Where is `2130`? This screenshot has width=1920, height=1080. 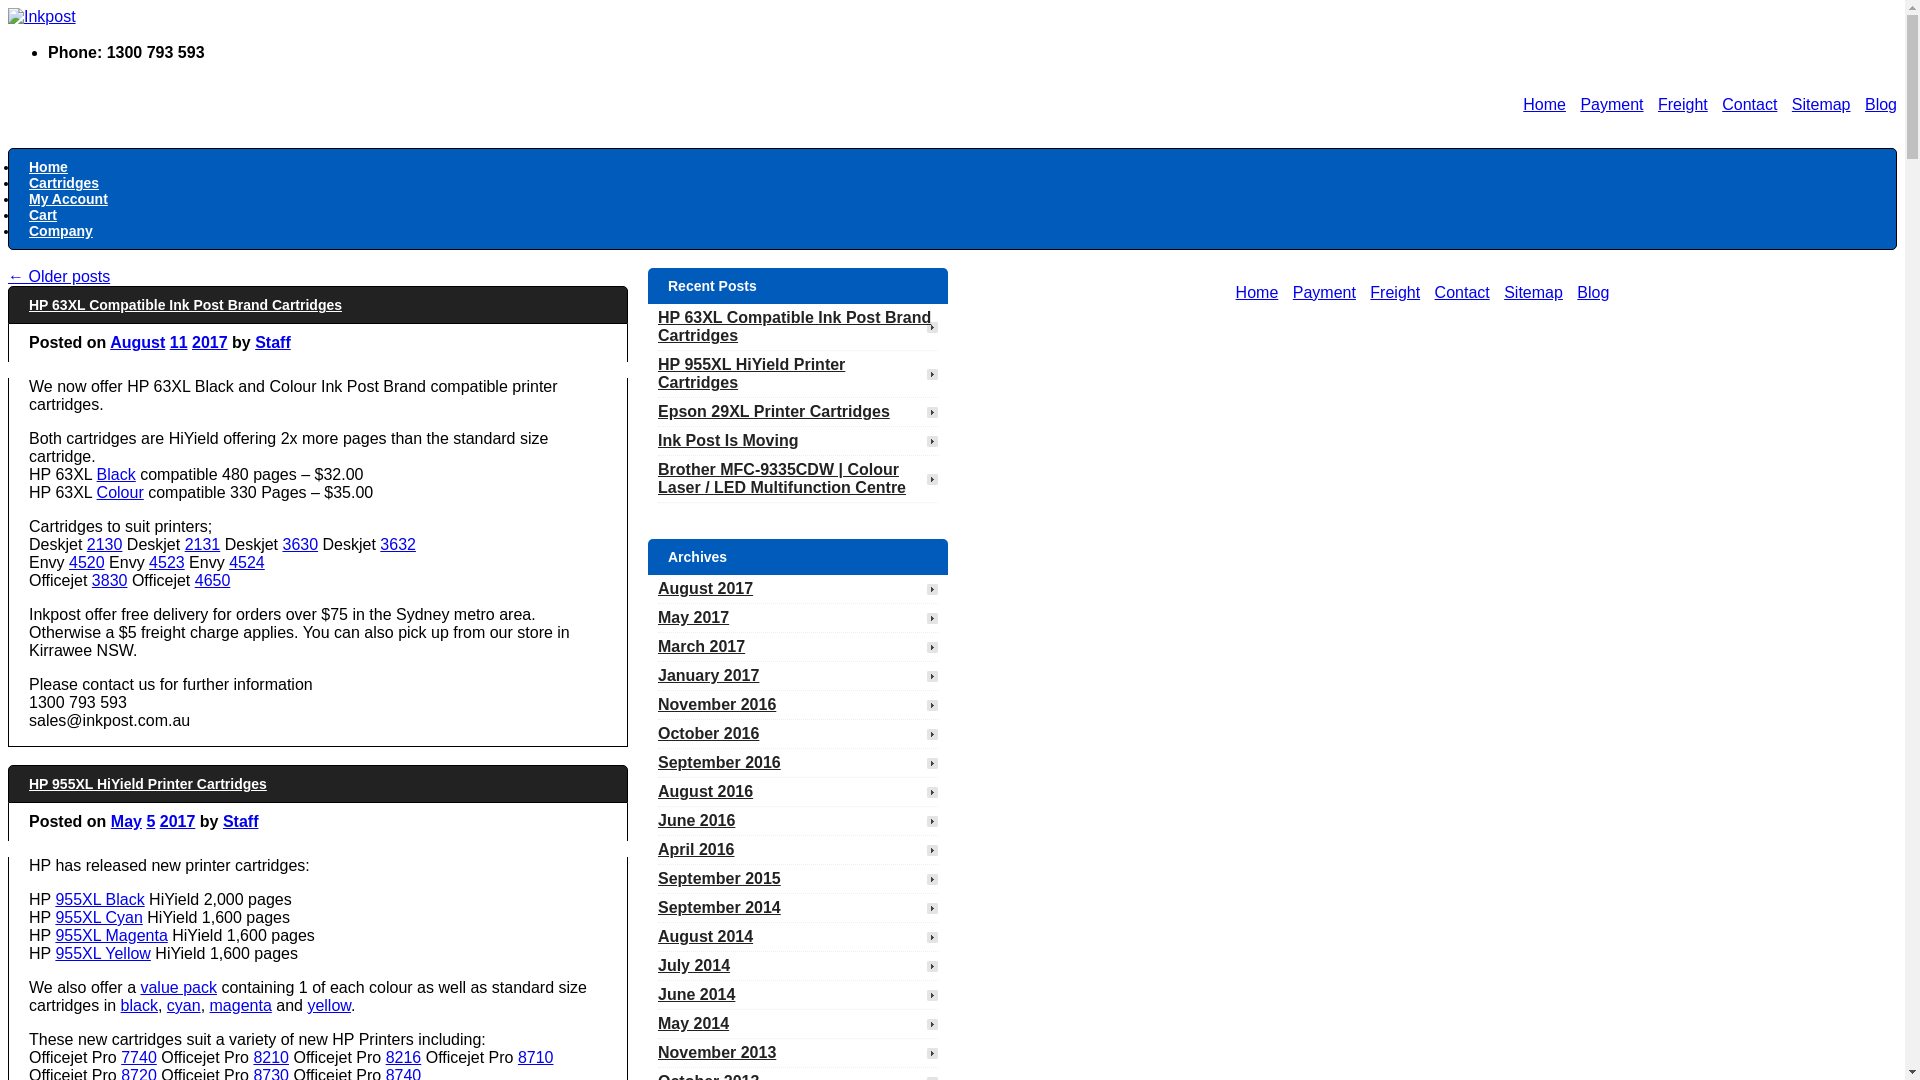 2130 is located at coordinates (104, 544).